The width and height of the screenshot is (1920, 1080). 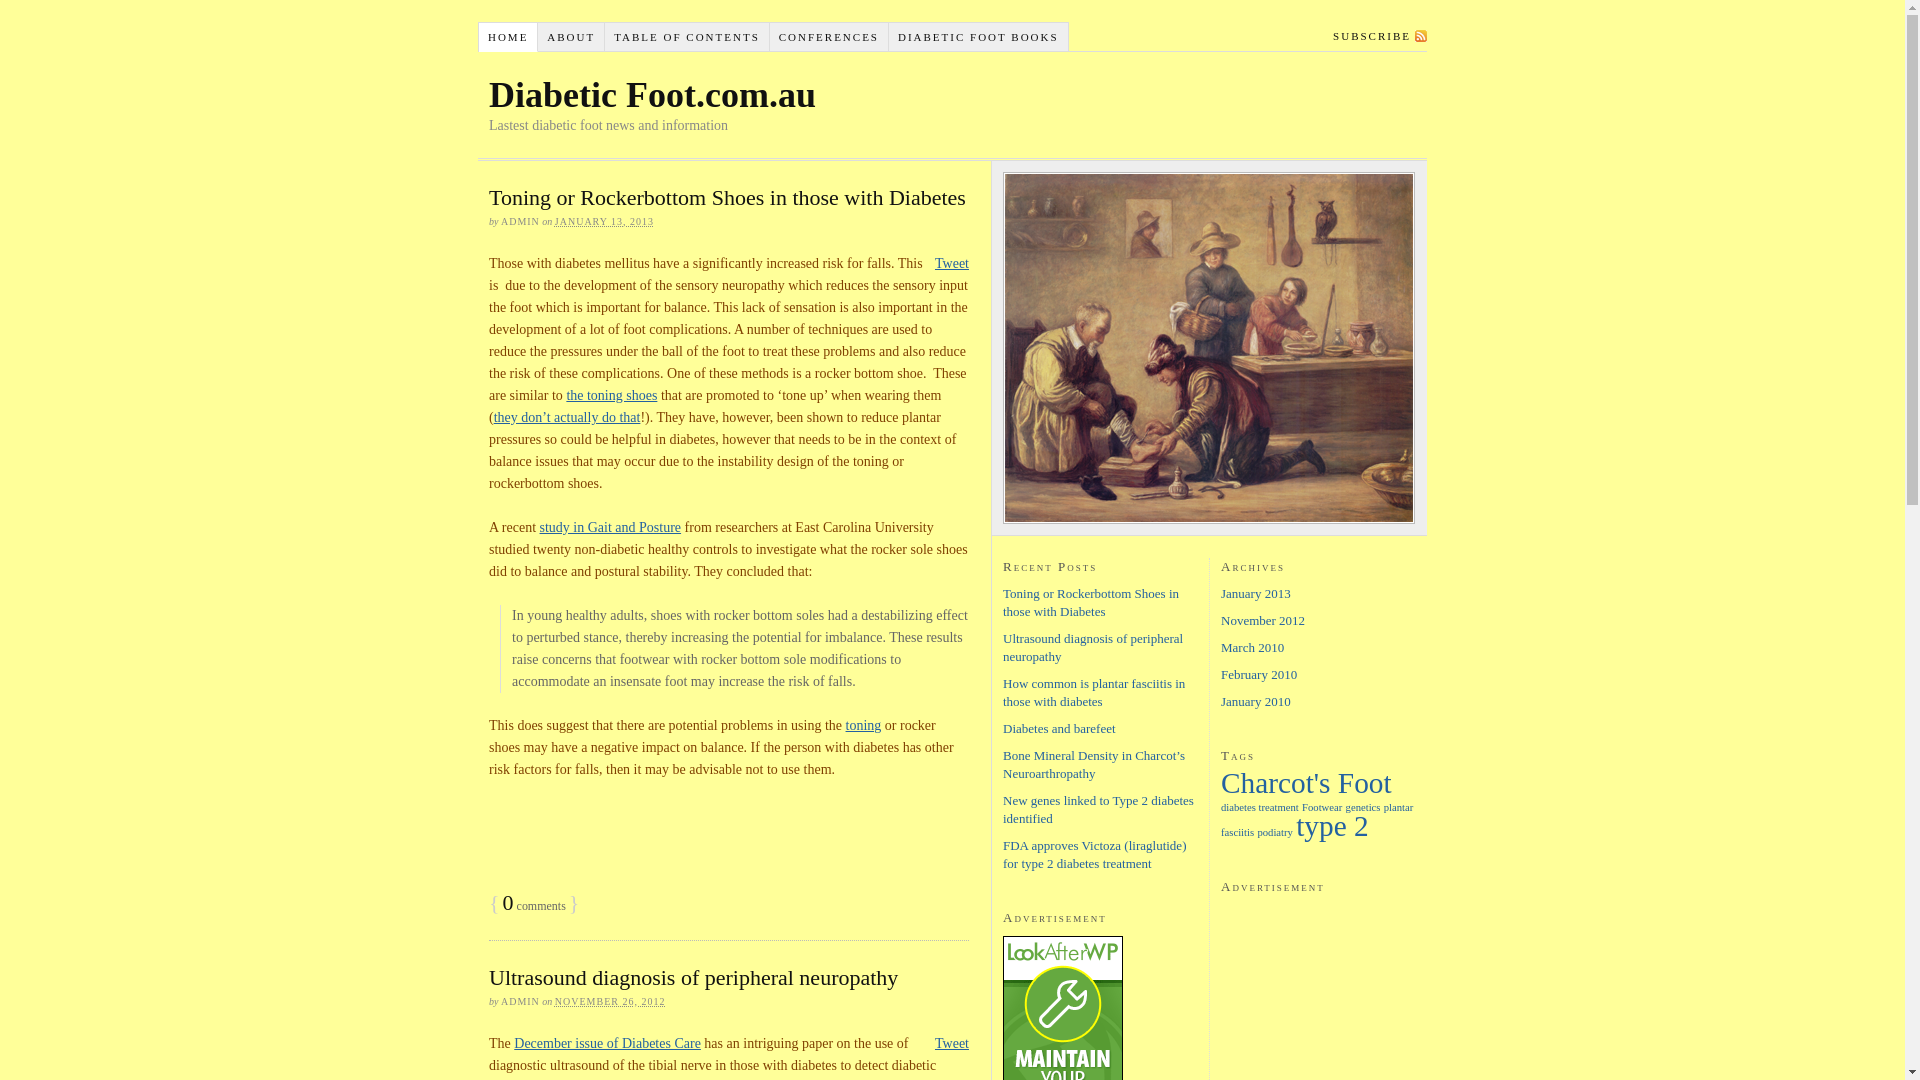 What do you see at coordinates (728, 198) in the screenshot?
I see `Toning or Rockerbottom Shoes in those with Diabetes` at bounding box center [728, 198].